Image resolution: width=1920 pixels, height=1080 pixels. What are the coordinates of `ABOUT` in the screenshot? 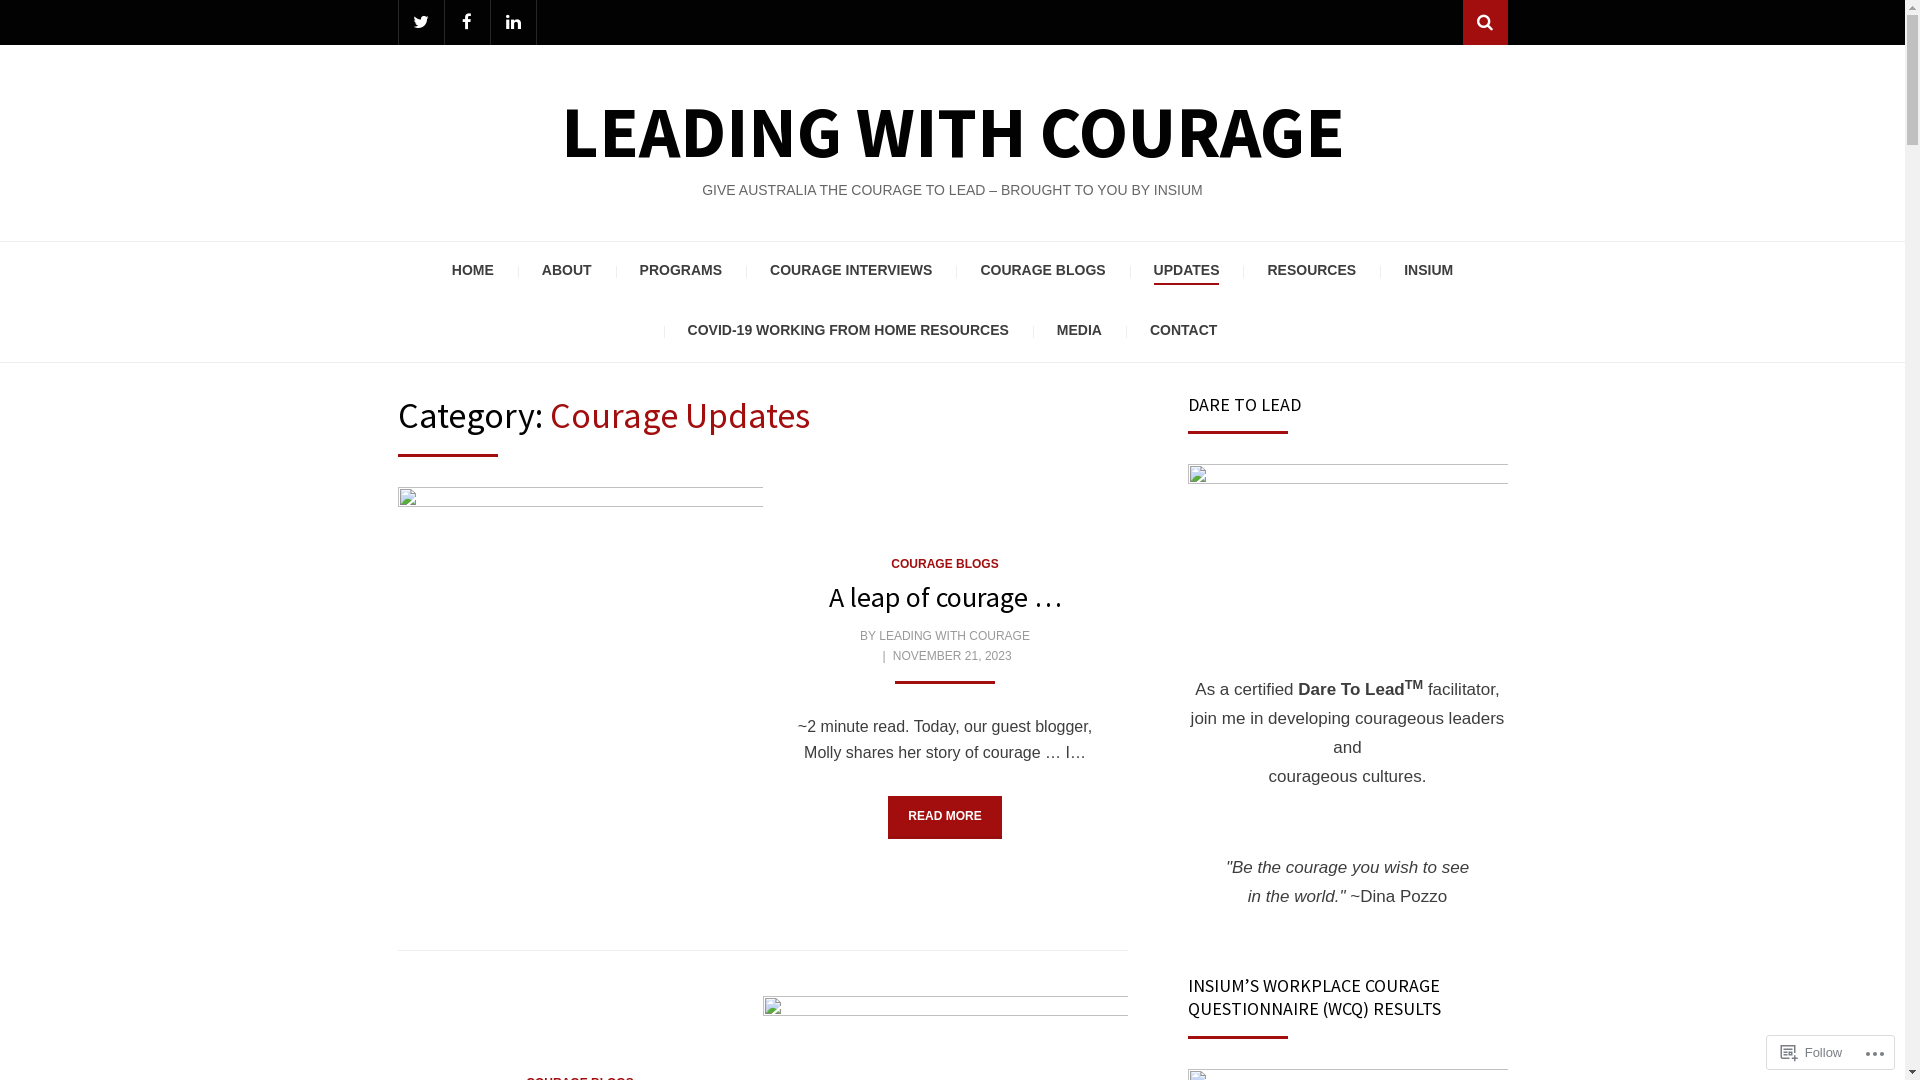 It's located at (567, 272).